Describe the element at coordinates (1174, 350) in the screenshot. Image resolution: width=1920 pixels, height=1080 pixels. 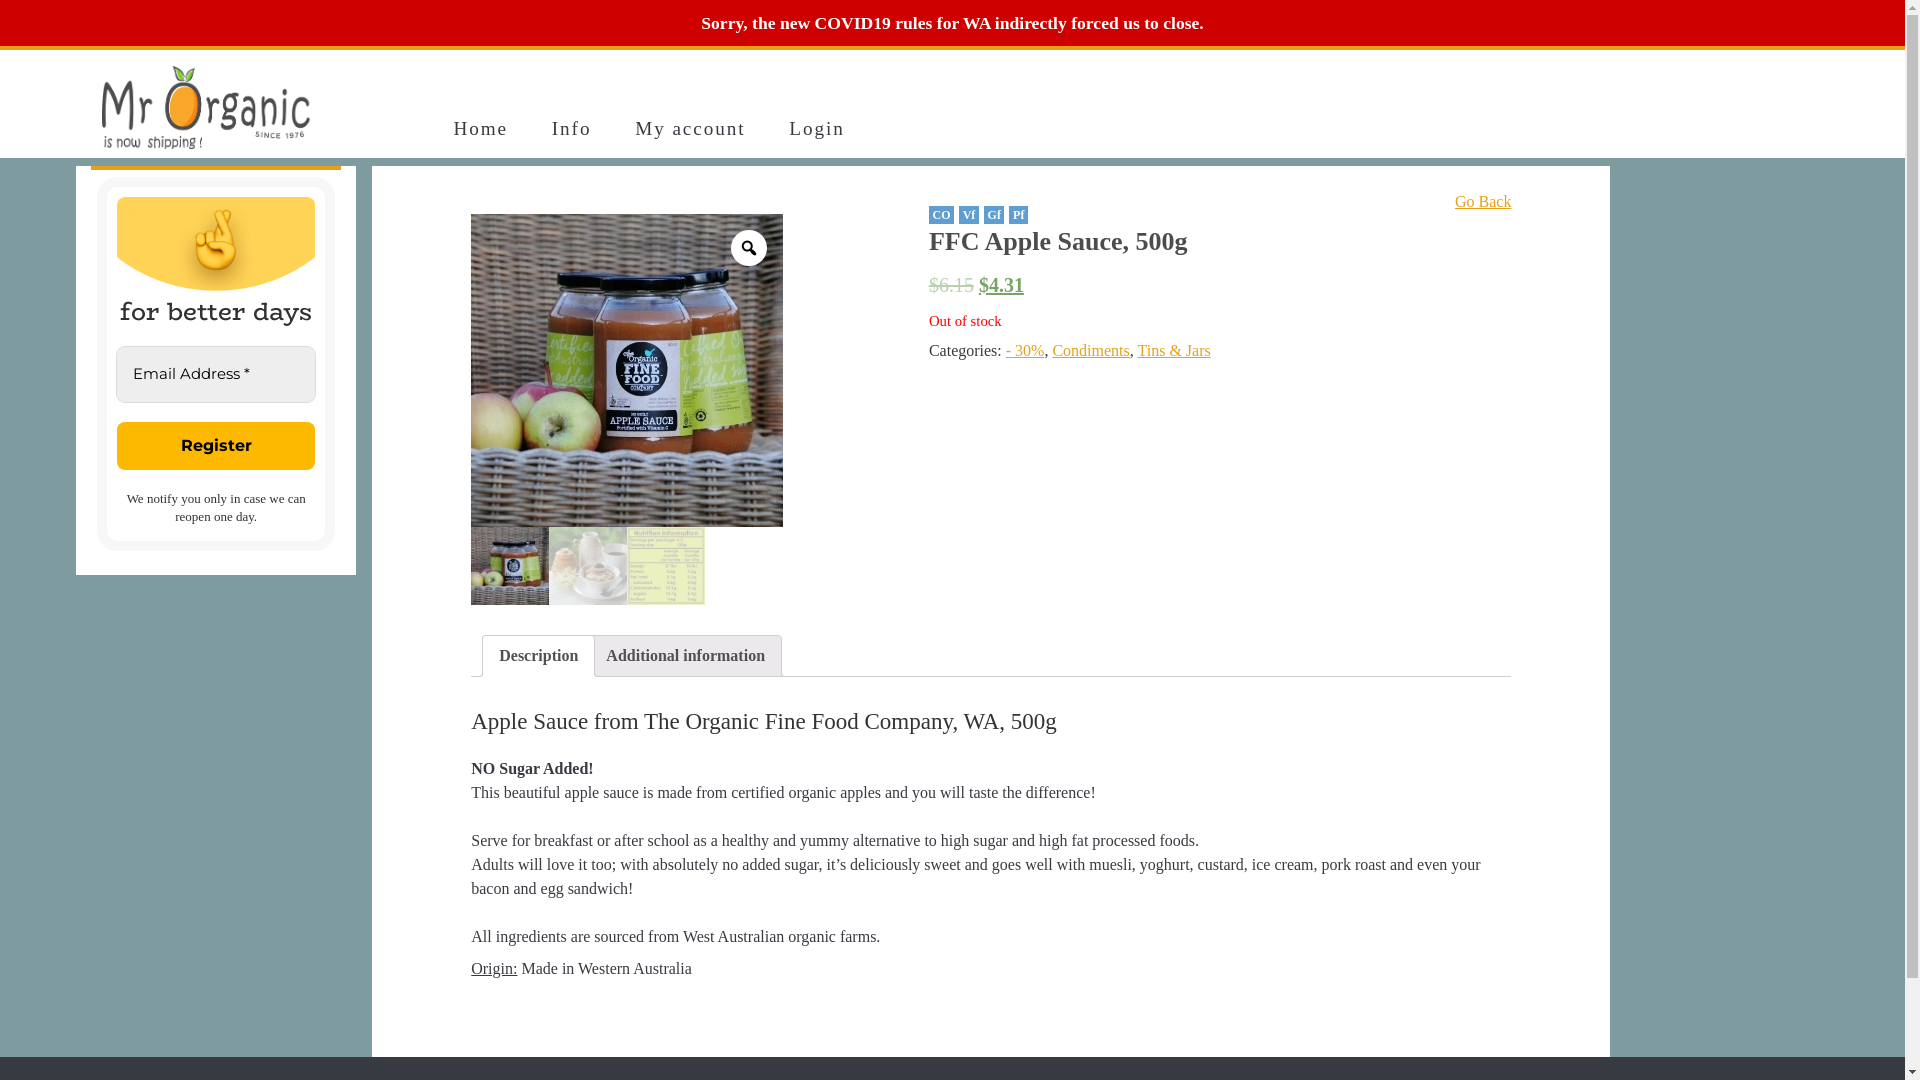
I see `Tins & Jars` at that location.